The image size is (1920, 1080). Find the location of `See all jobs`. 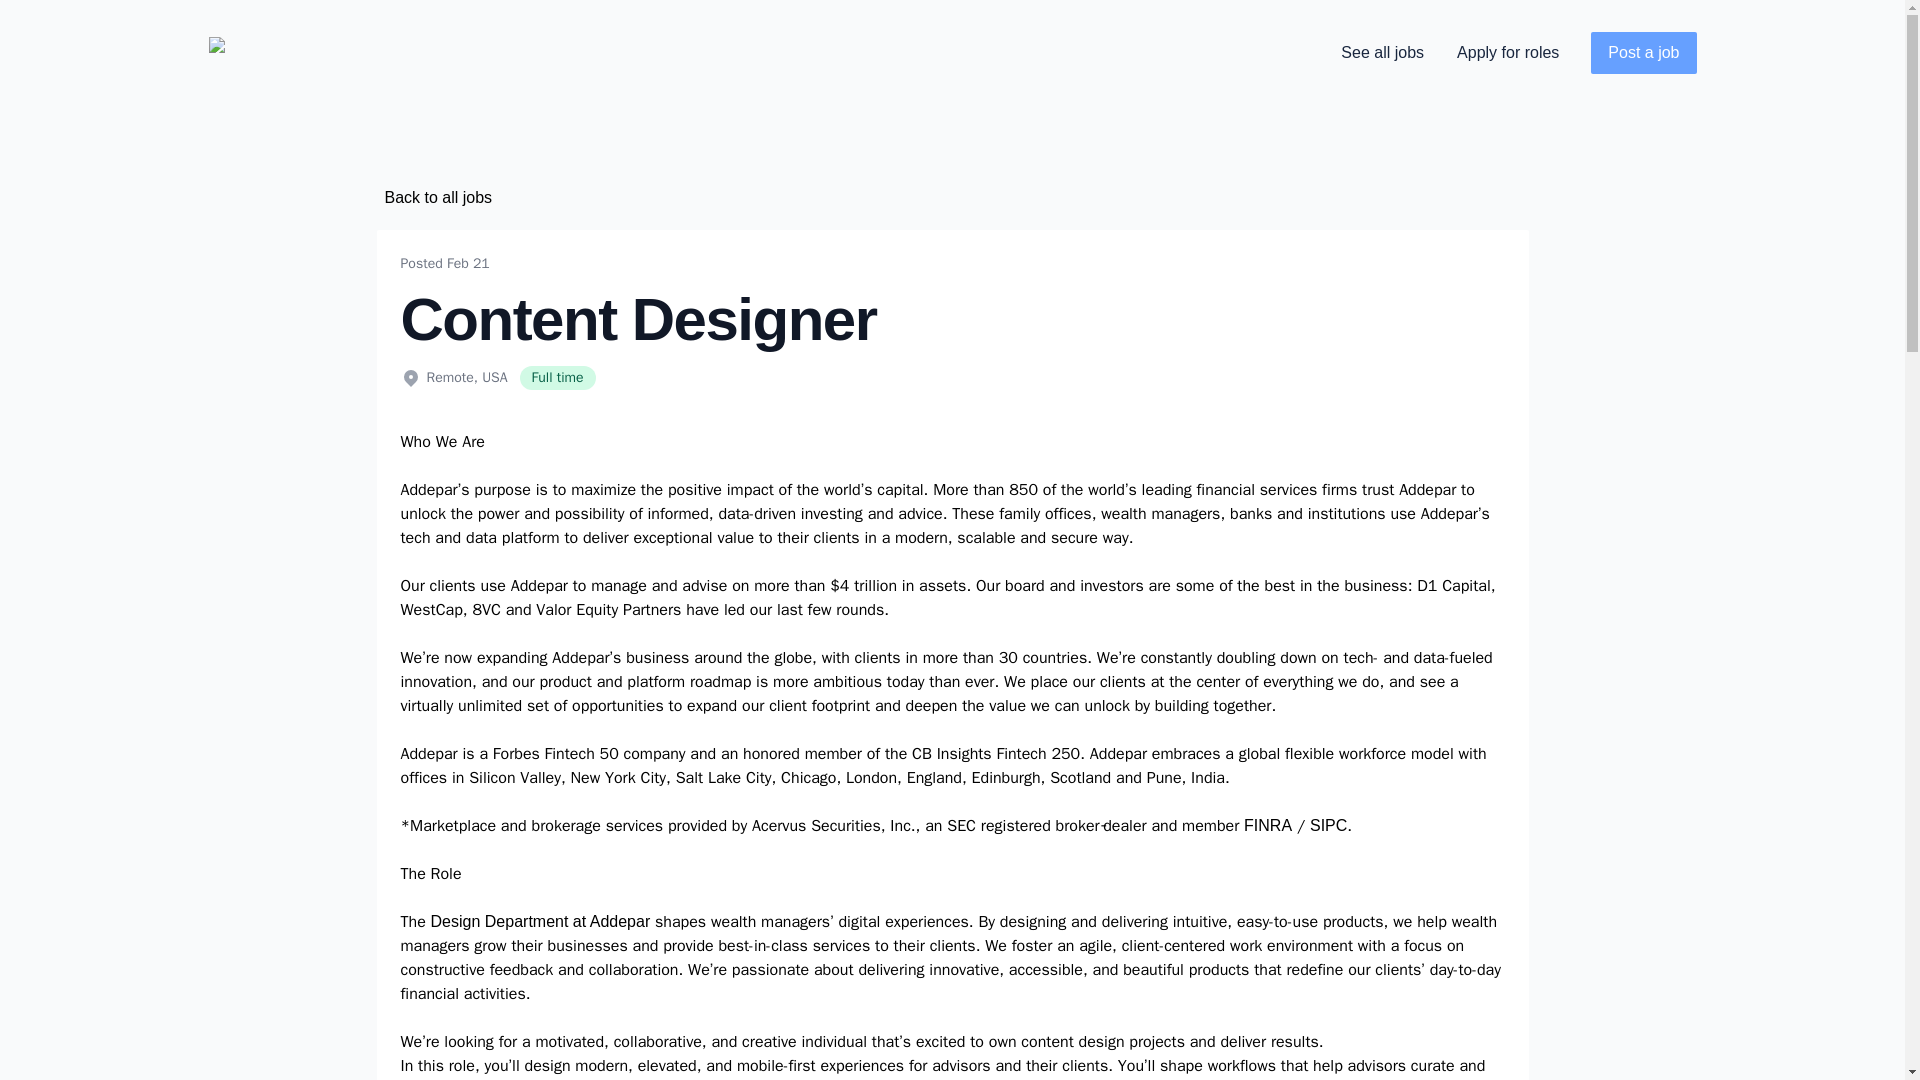

See all jobs is located at coordinates (1382, 52).